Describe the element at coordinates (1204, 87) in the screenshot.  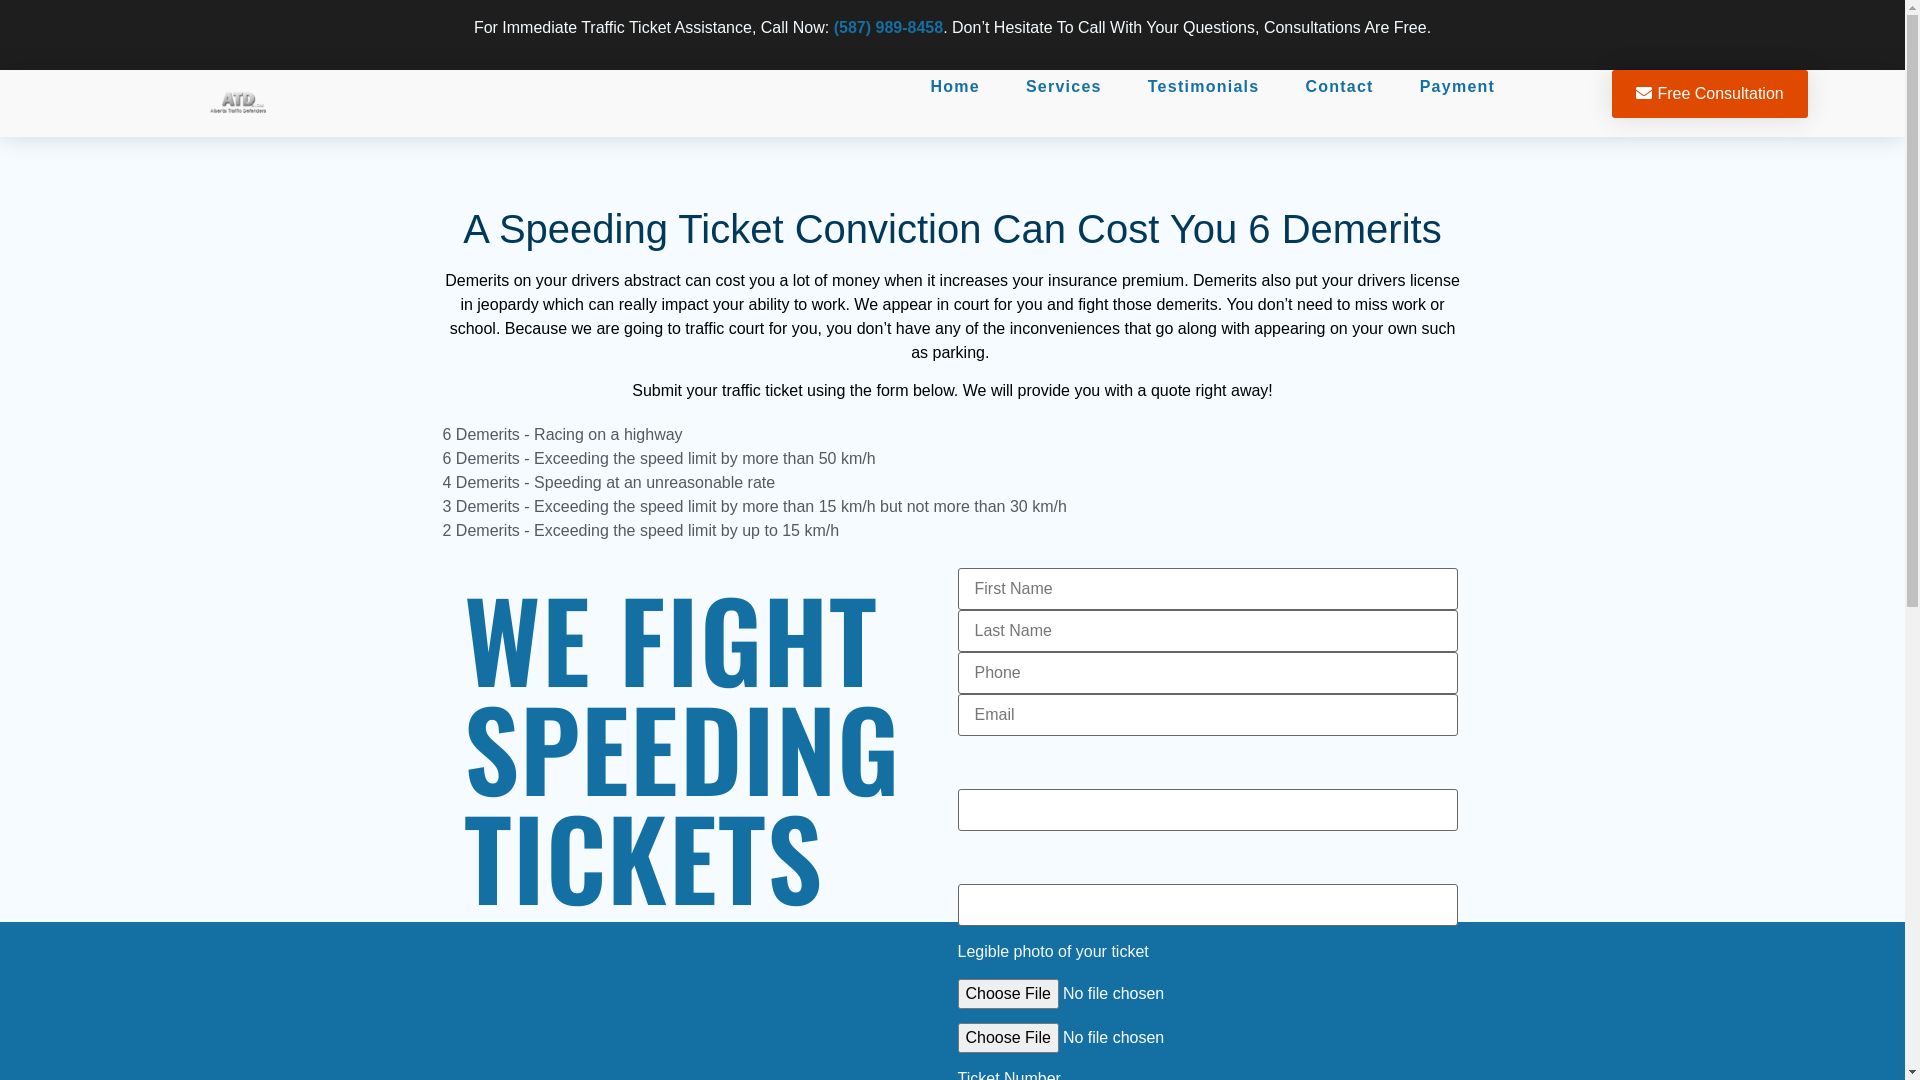
I see `Testimonials` at that location.